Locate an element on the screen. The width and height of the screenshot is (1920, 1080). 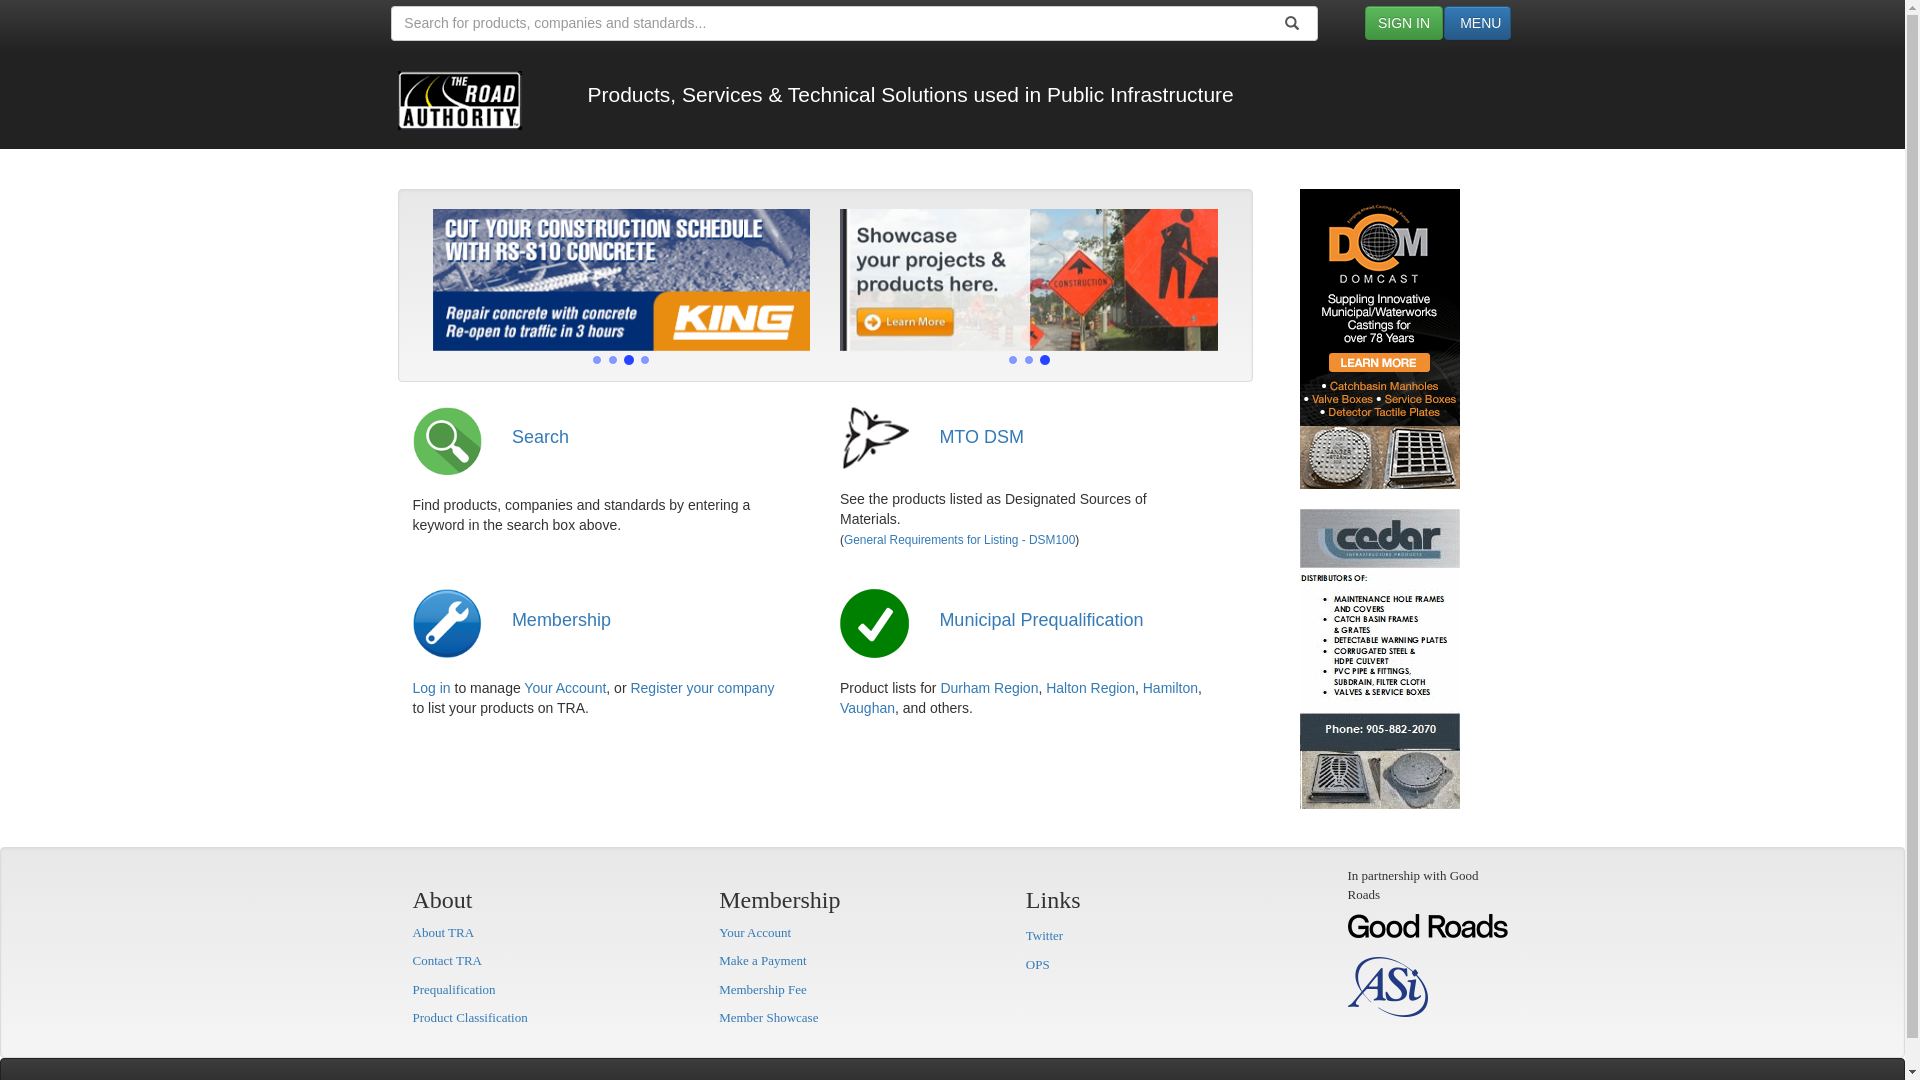
Vaughan is located at coordinates (868, 708).